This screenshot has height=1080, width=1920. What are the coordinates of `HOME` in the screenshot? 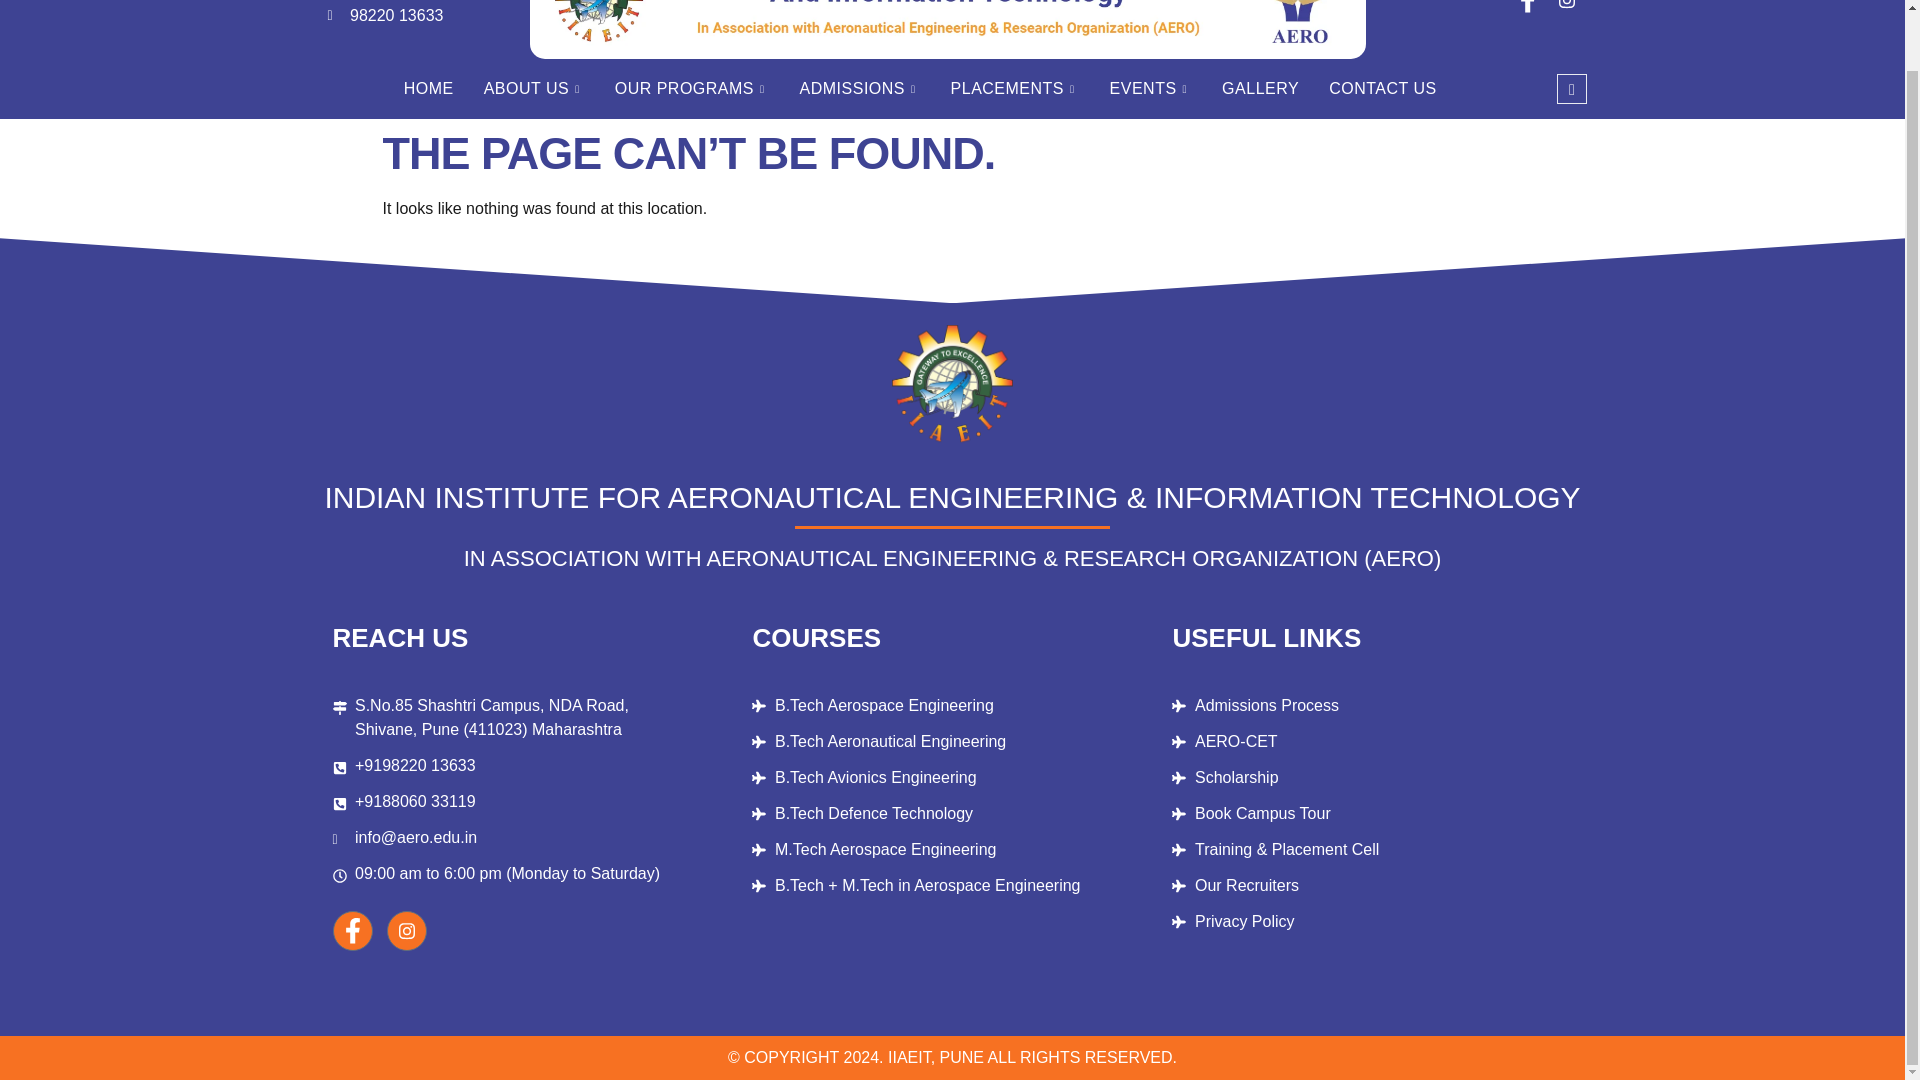 It's located at (428, 89).